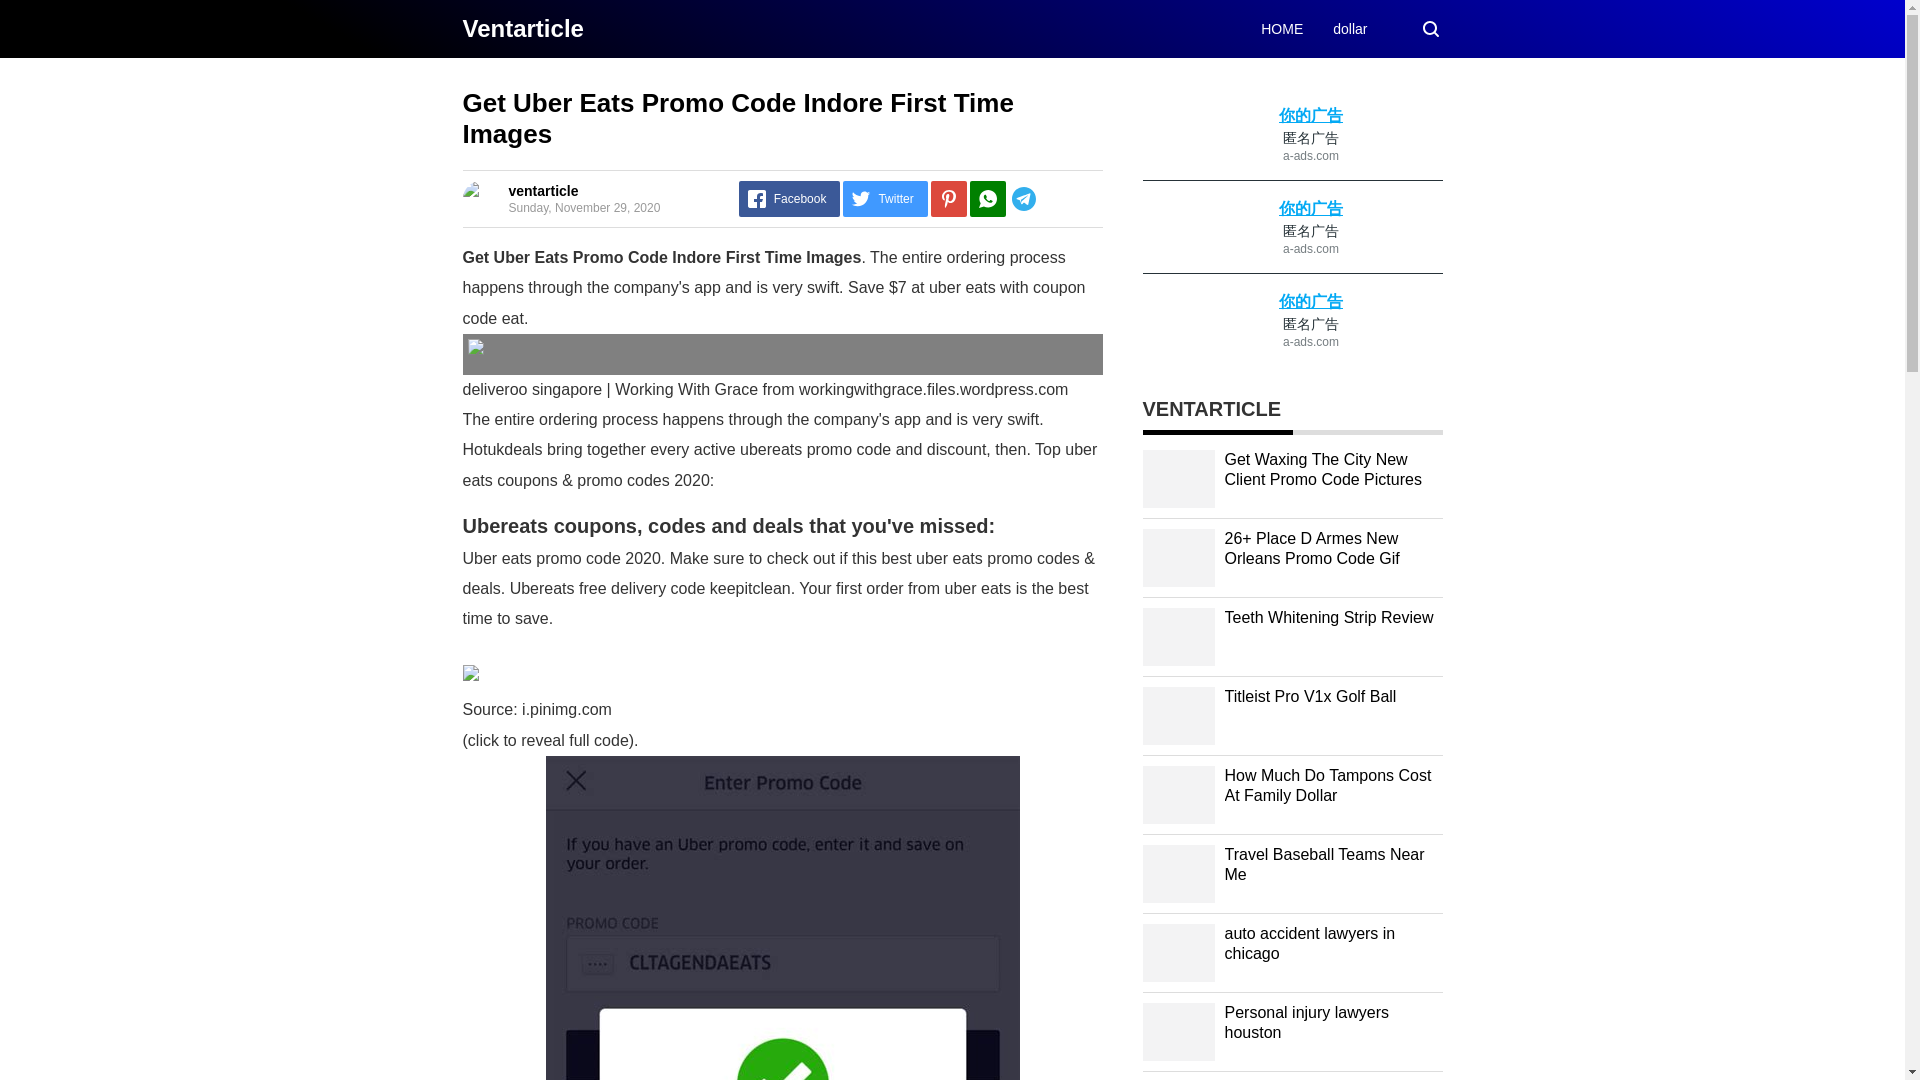 The image size is (1920, 1080). What do you see at coordinates (522, 28) in the screenshot?
I see `Ventarticle` at bounding box center [522, 28].